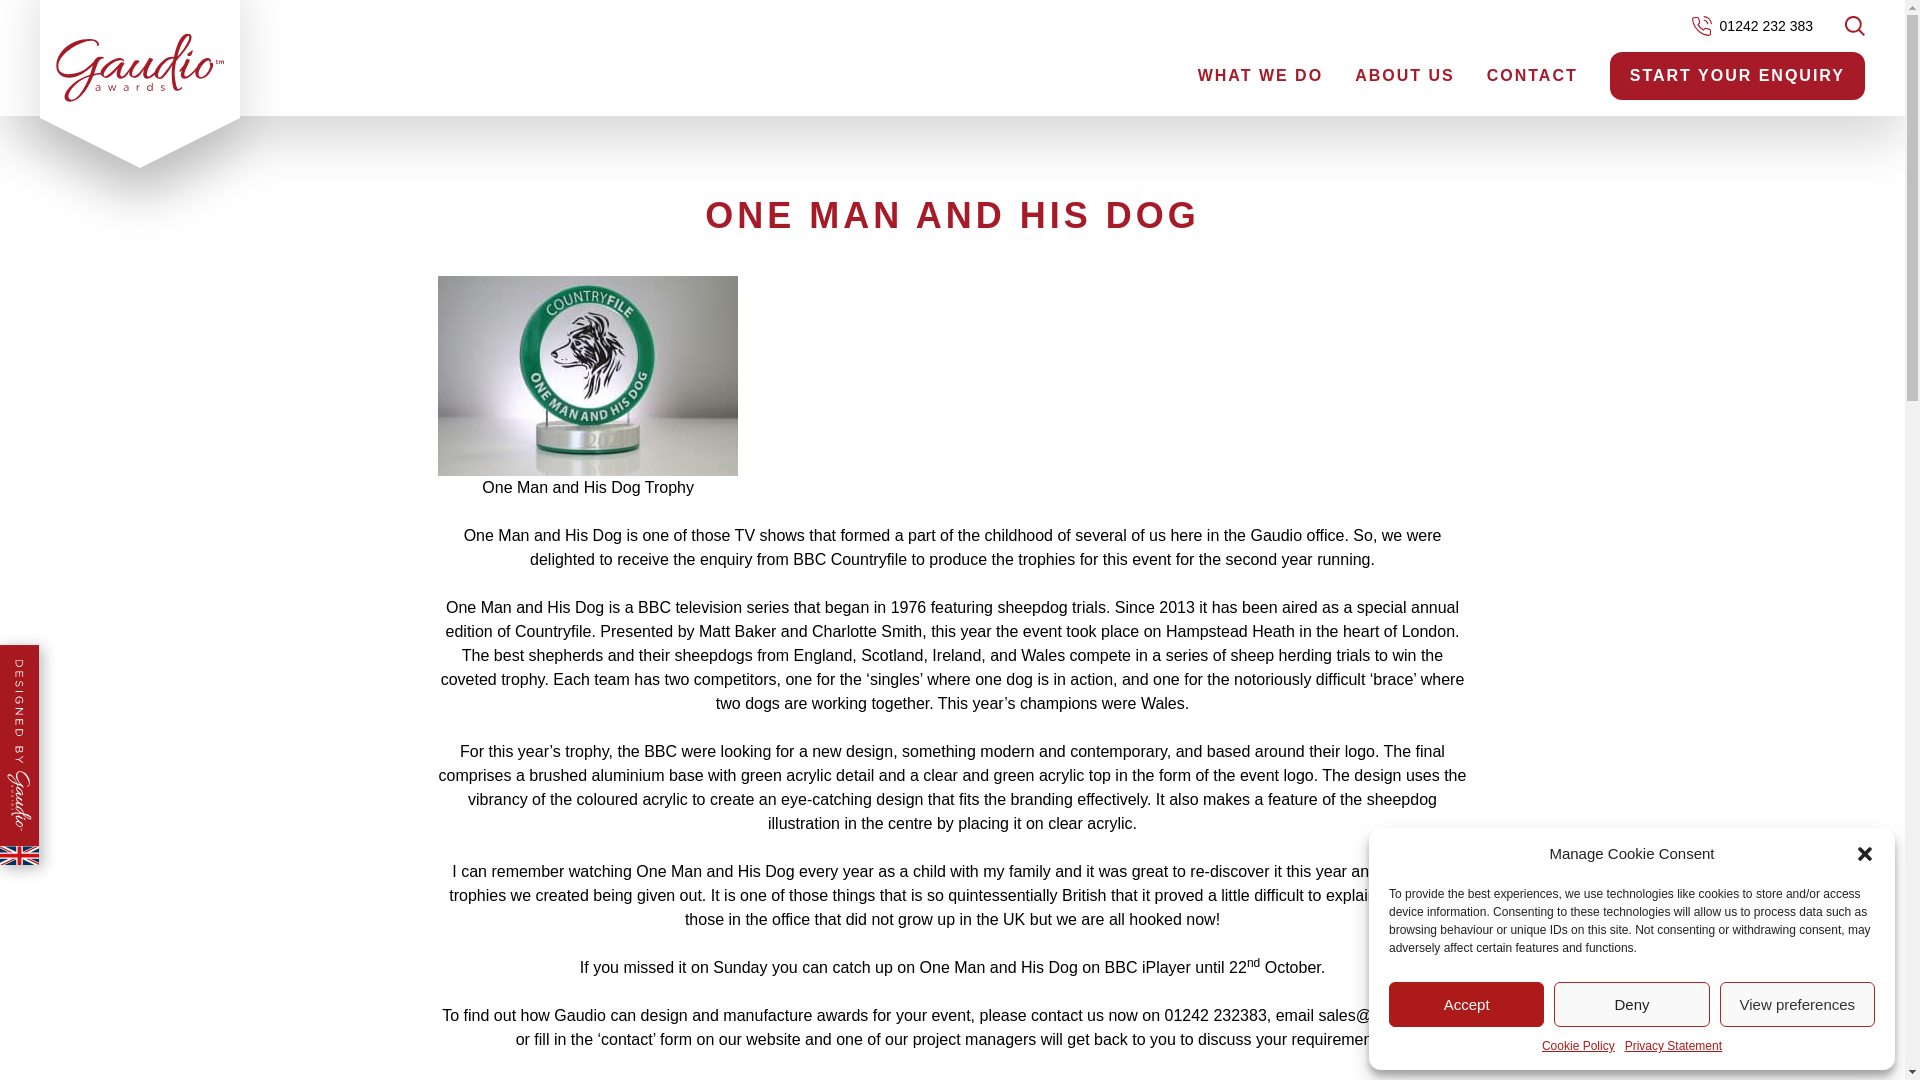  What do you see at coordinates (1466, 1004) in the screenshot?
I see `Accept` at bounding box center [1466, 1004].